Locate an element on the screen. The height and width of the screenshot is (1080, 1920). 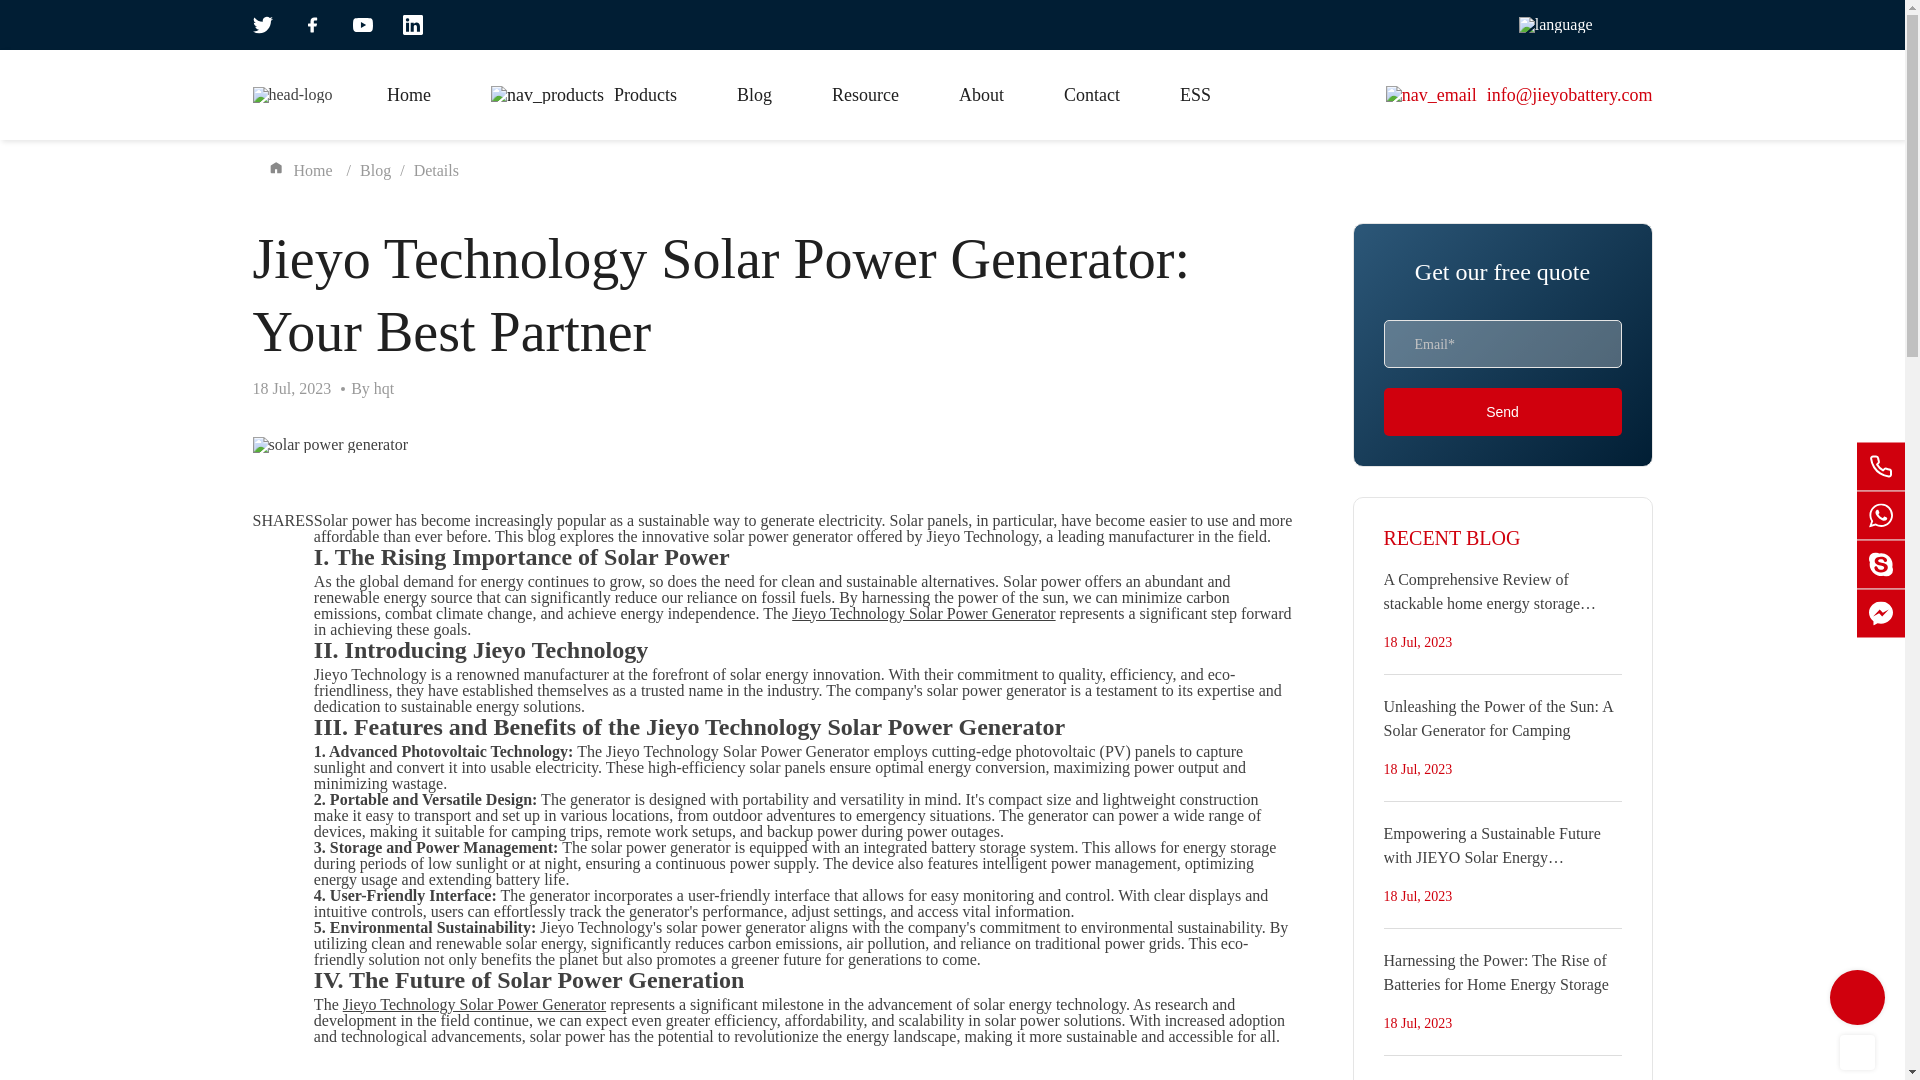
About is located at coordinates (981, 94).